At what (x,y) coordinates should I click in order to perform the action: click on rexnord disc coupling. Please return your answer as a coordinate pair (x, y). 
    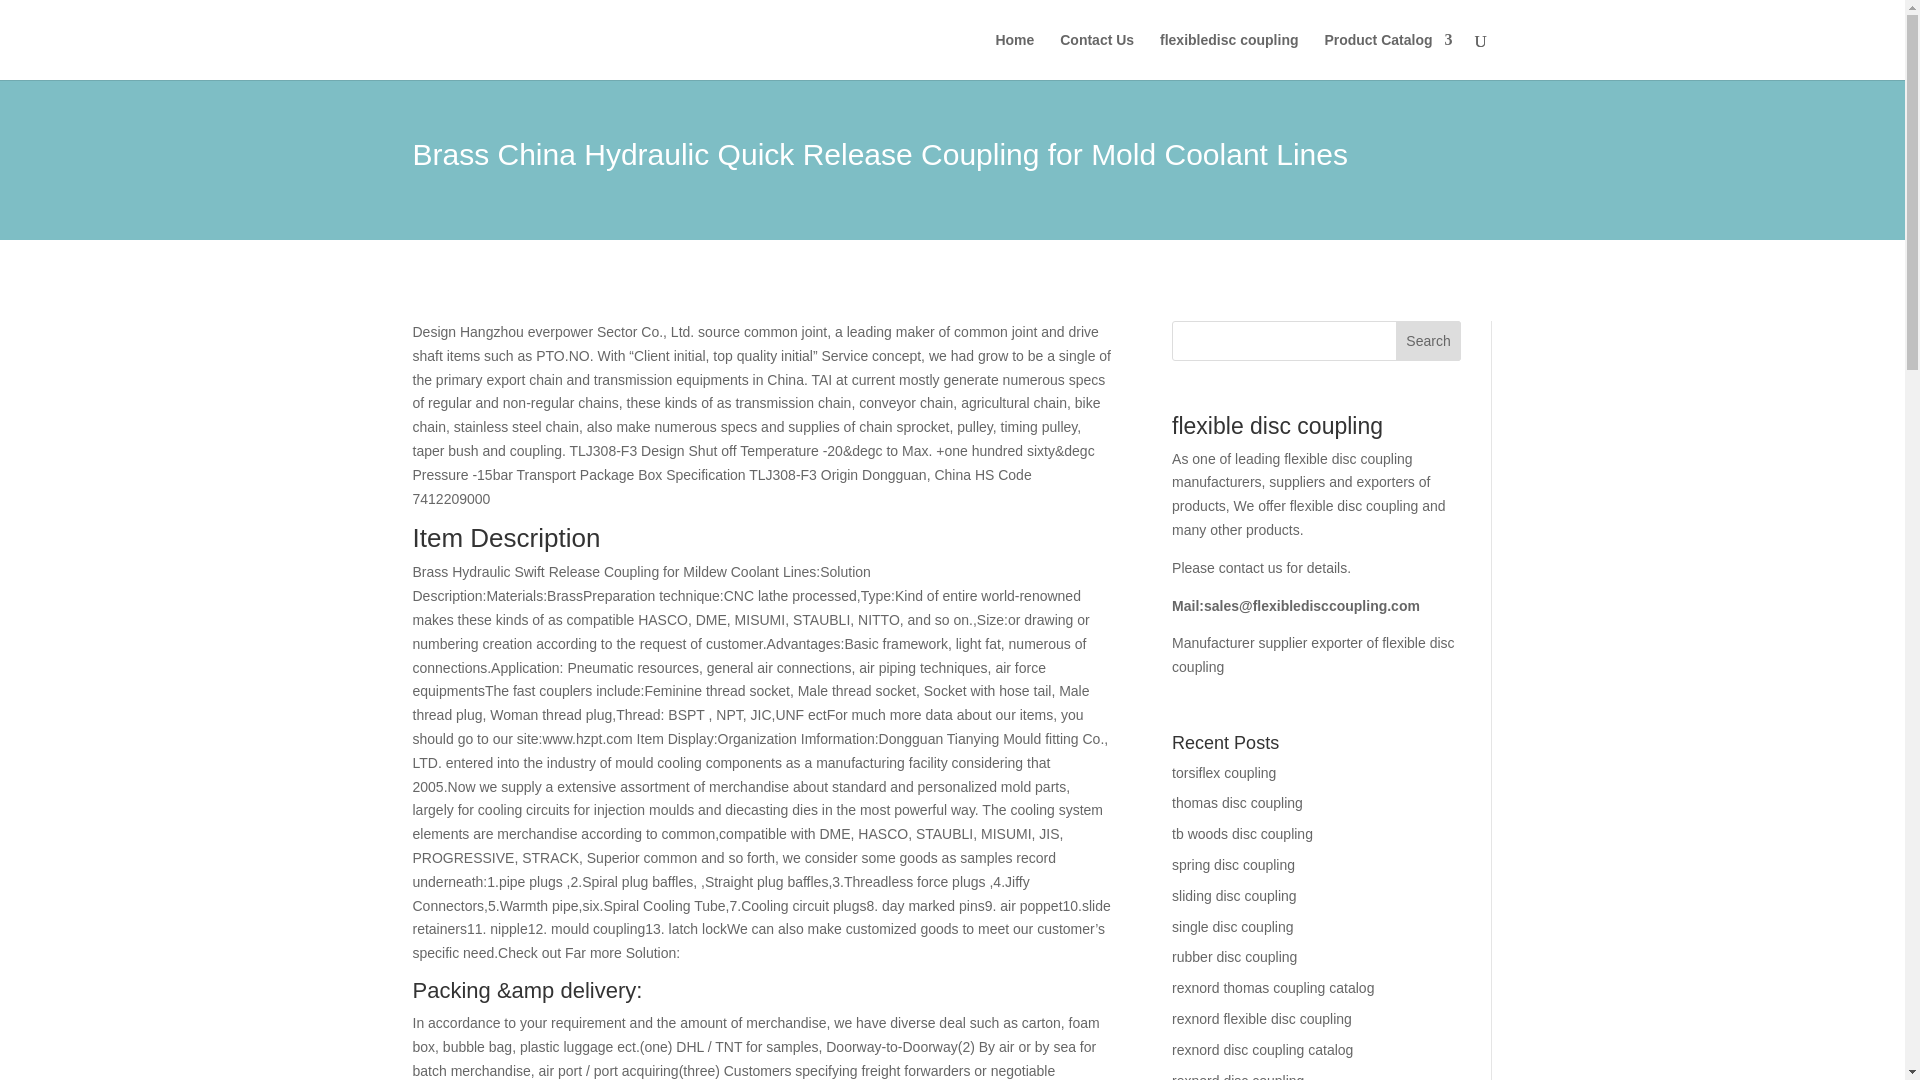
    Looking at the image, I should click on (1237, 1076).